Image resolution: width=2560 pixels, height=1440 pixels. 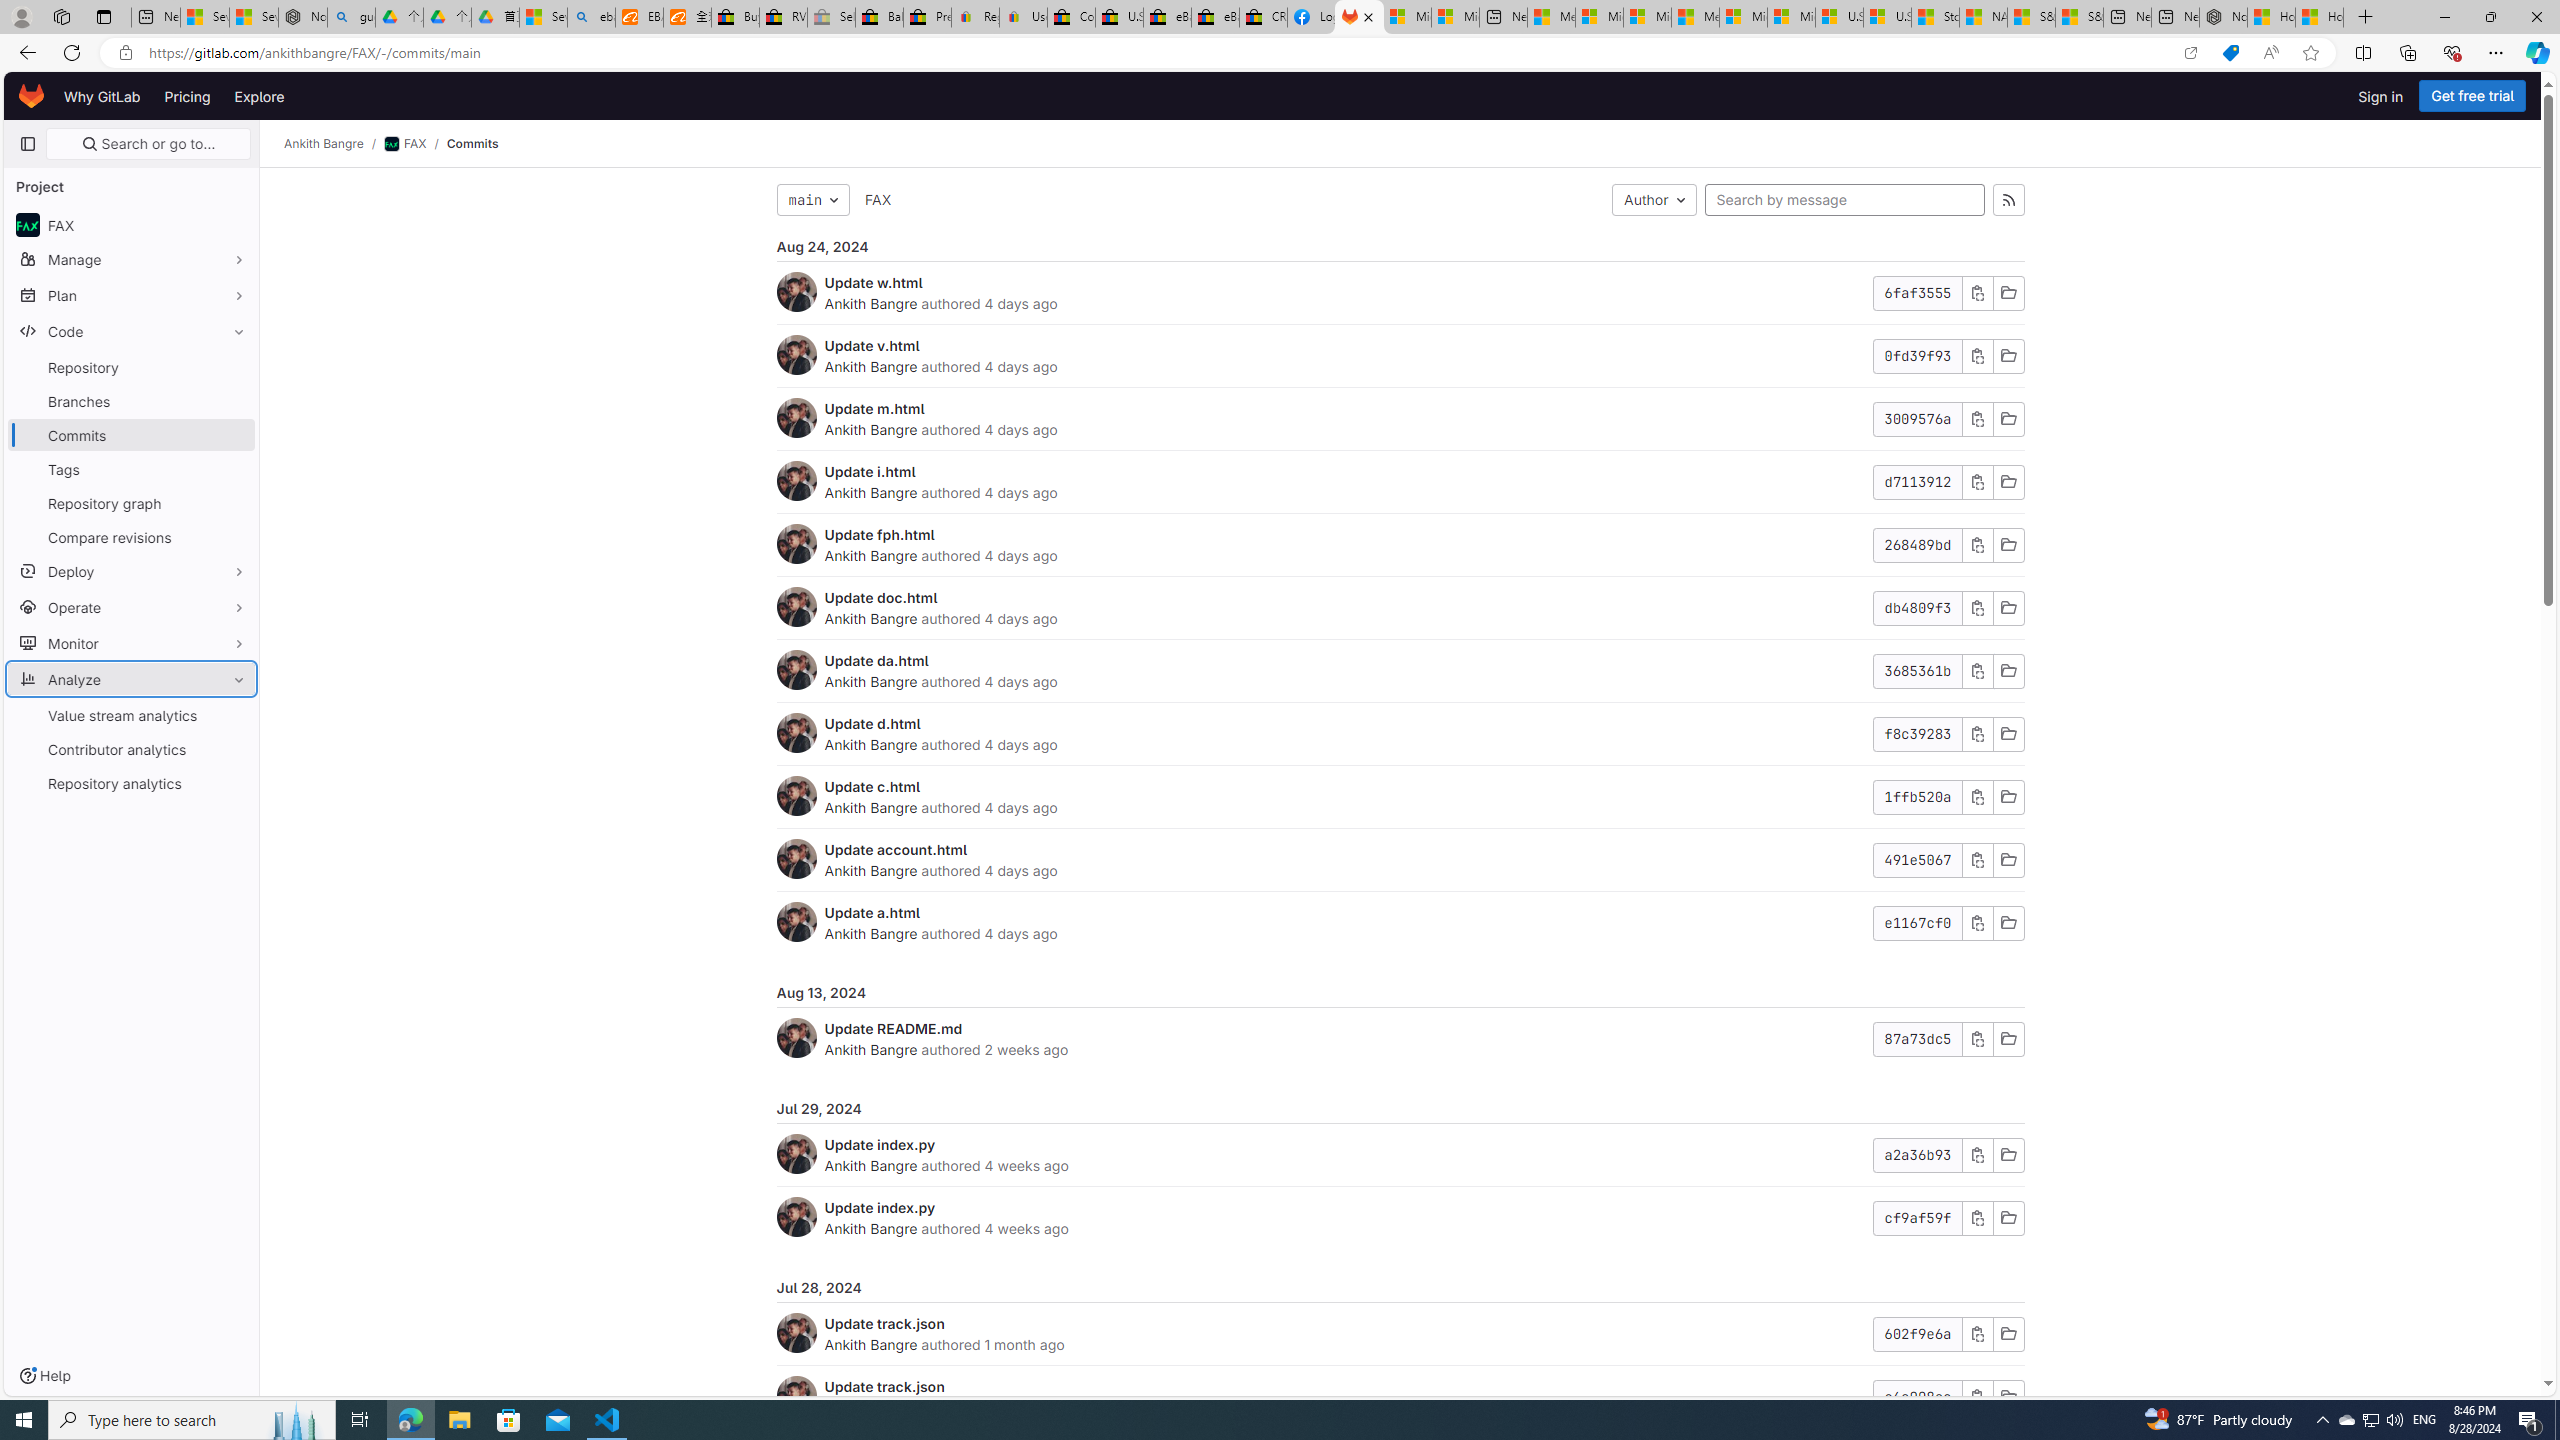 What do you see at coordinates (32, 96) in the screenshot?
I see `Homepage` at bounding box center [32, 96].